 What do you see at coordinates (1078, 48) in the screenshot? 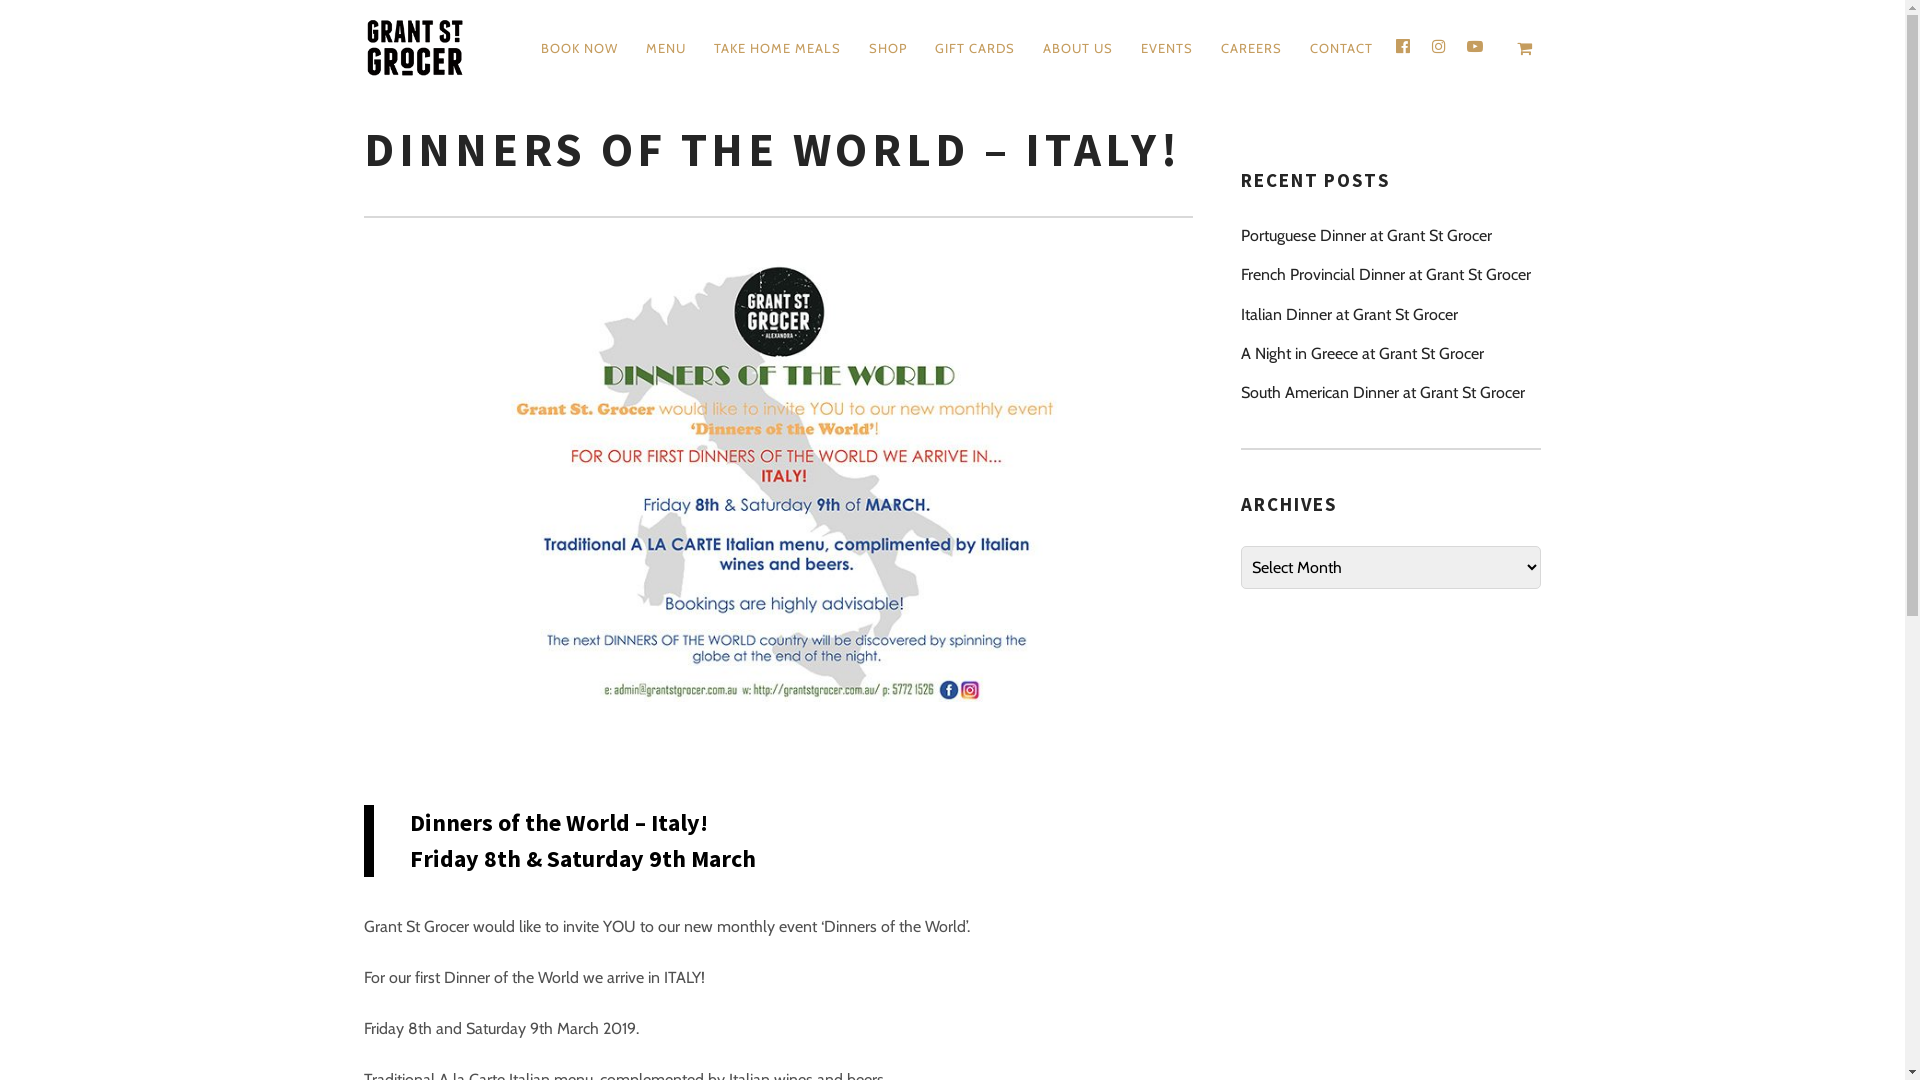
I see `ABOUT US` at bounding box center [1078, 48].